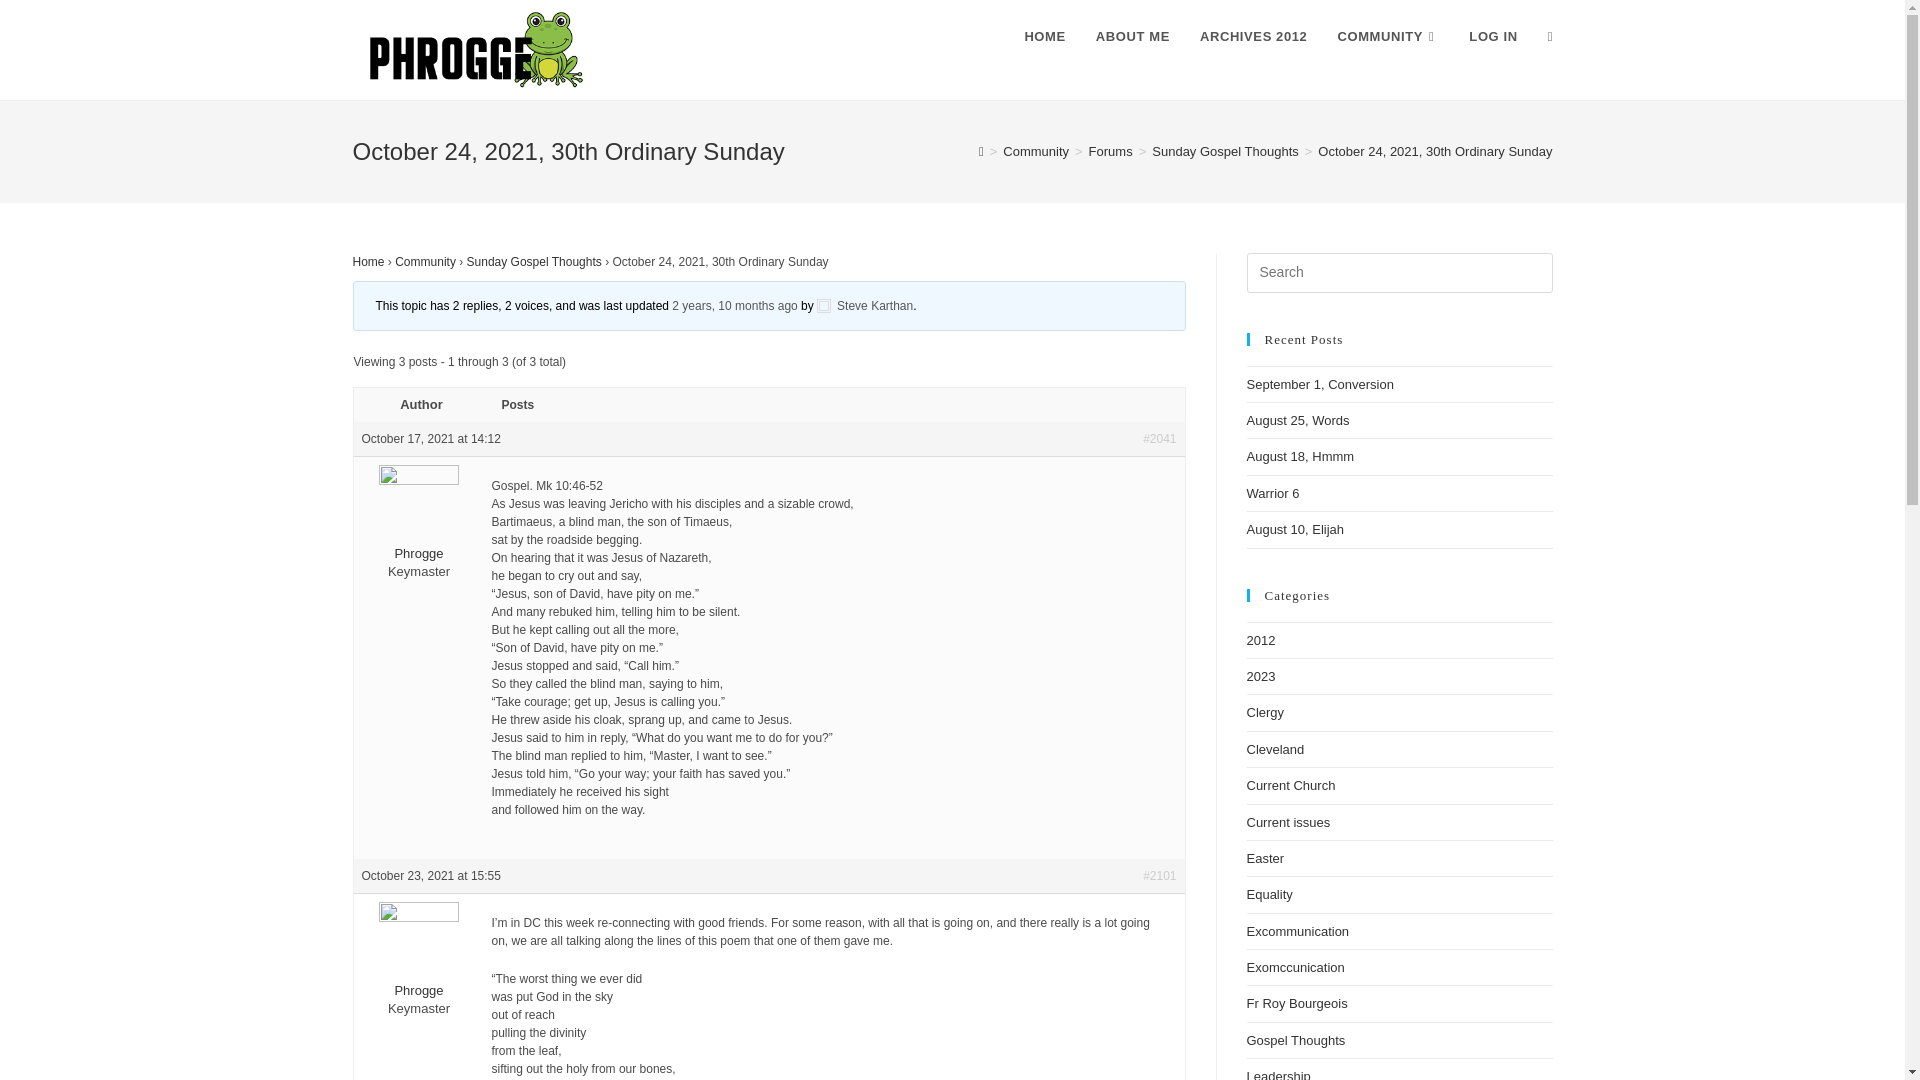  Describe the element at coordinates (1434, 150) in the screenshot. I see `October 24, 2021, 30th Ordinary Sunday` at that location.